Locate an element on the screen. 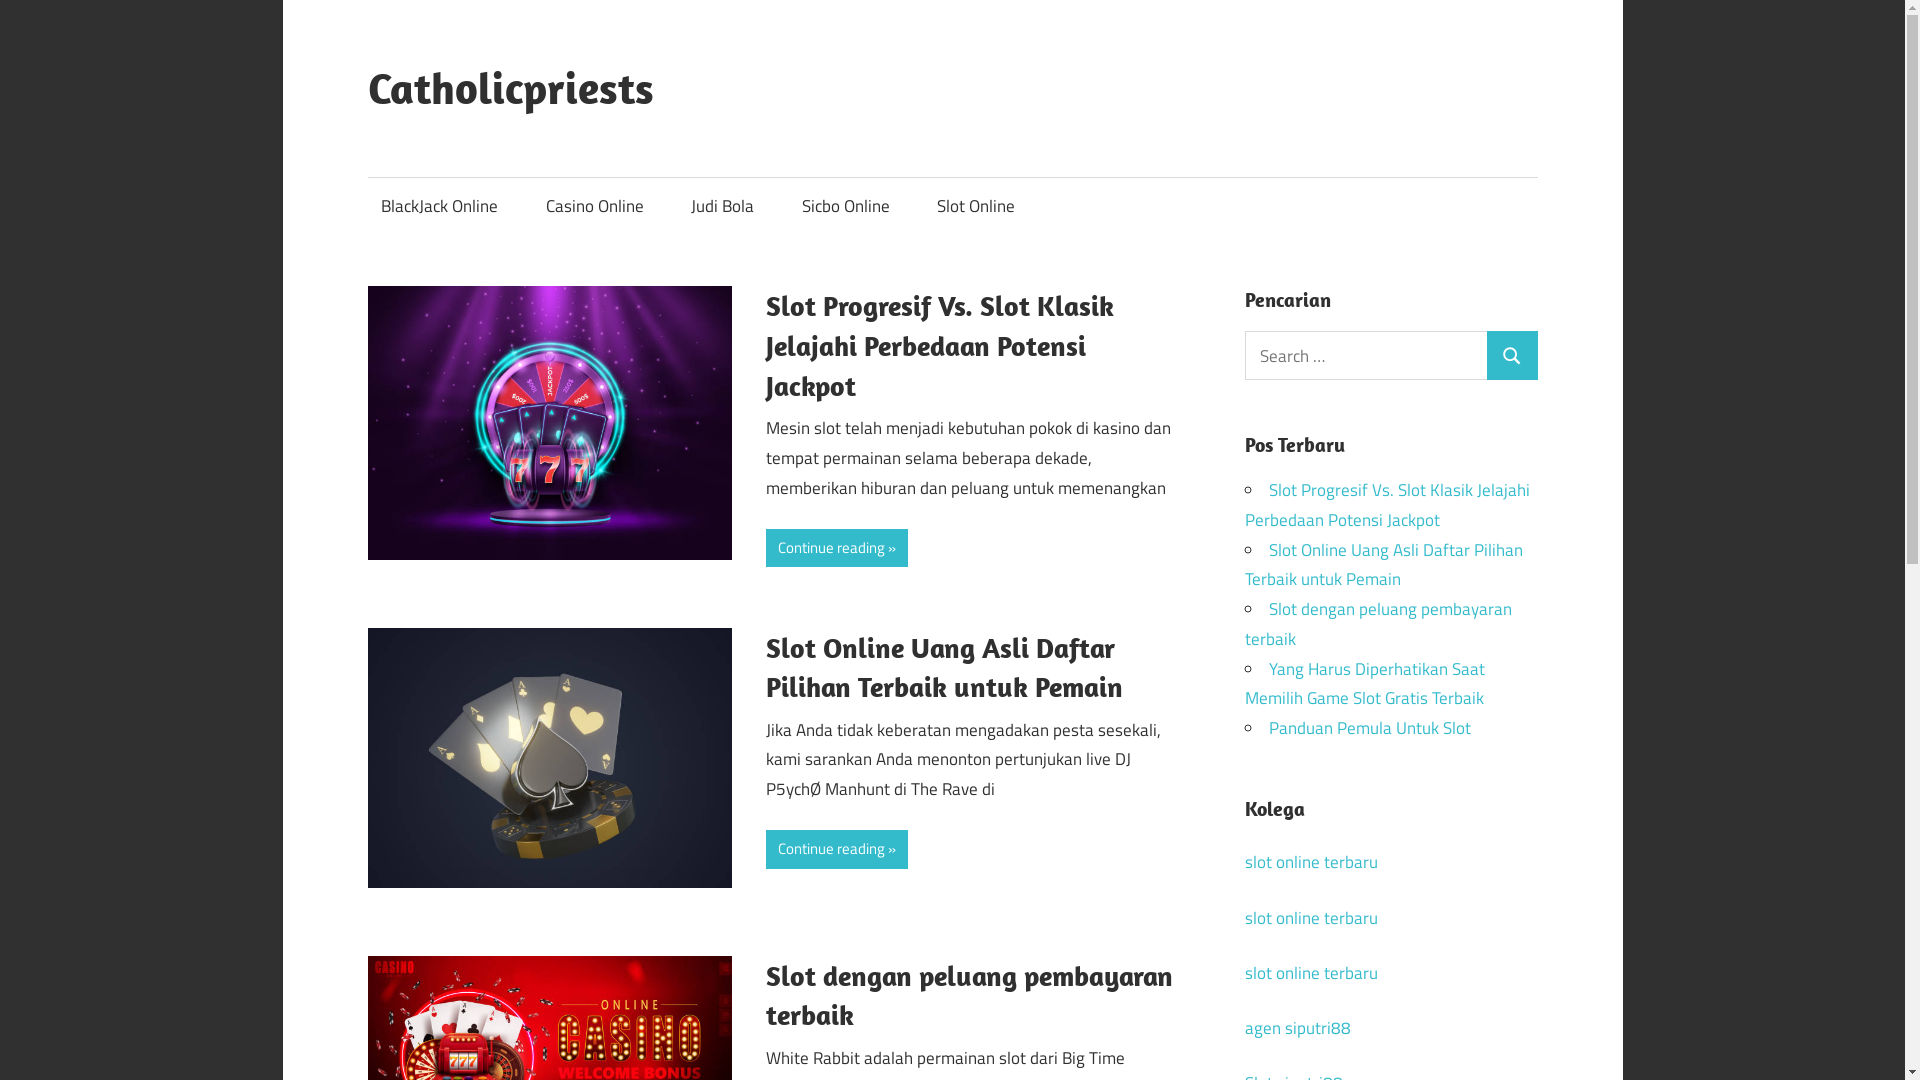  Slot dengan peluang pembayaran terbaik is located at coordinates (1378, 624).